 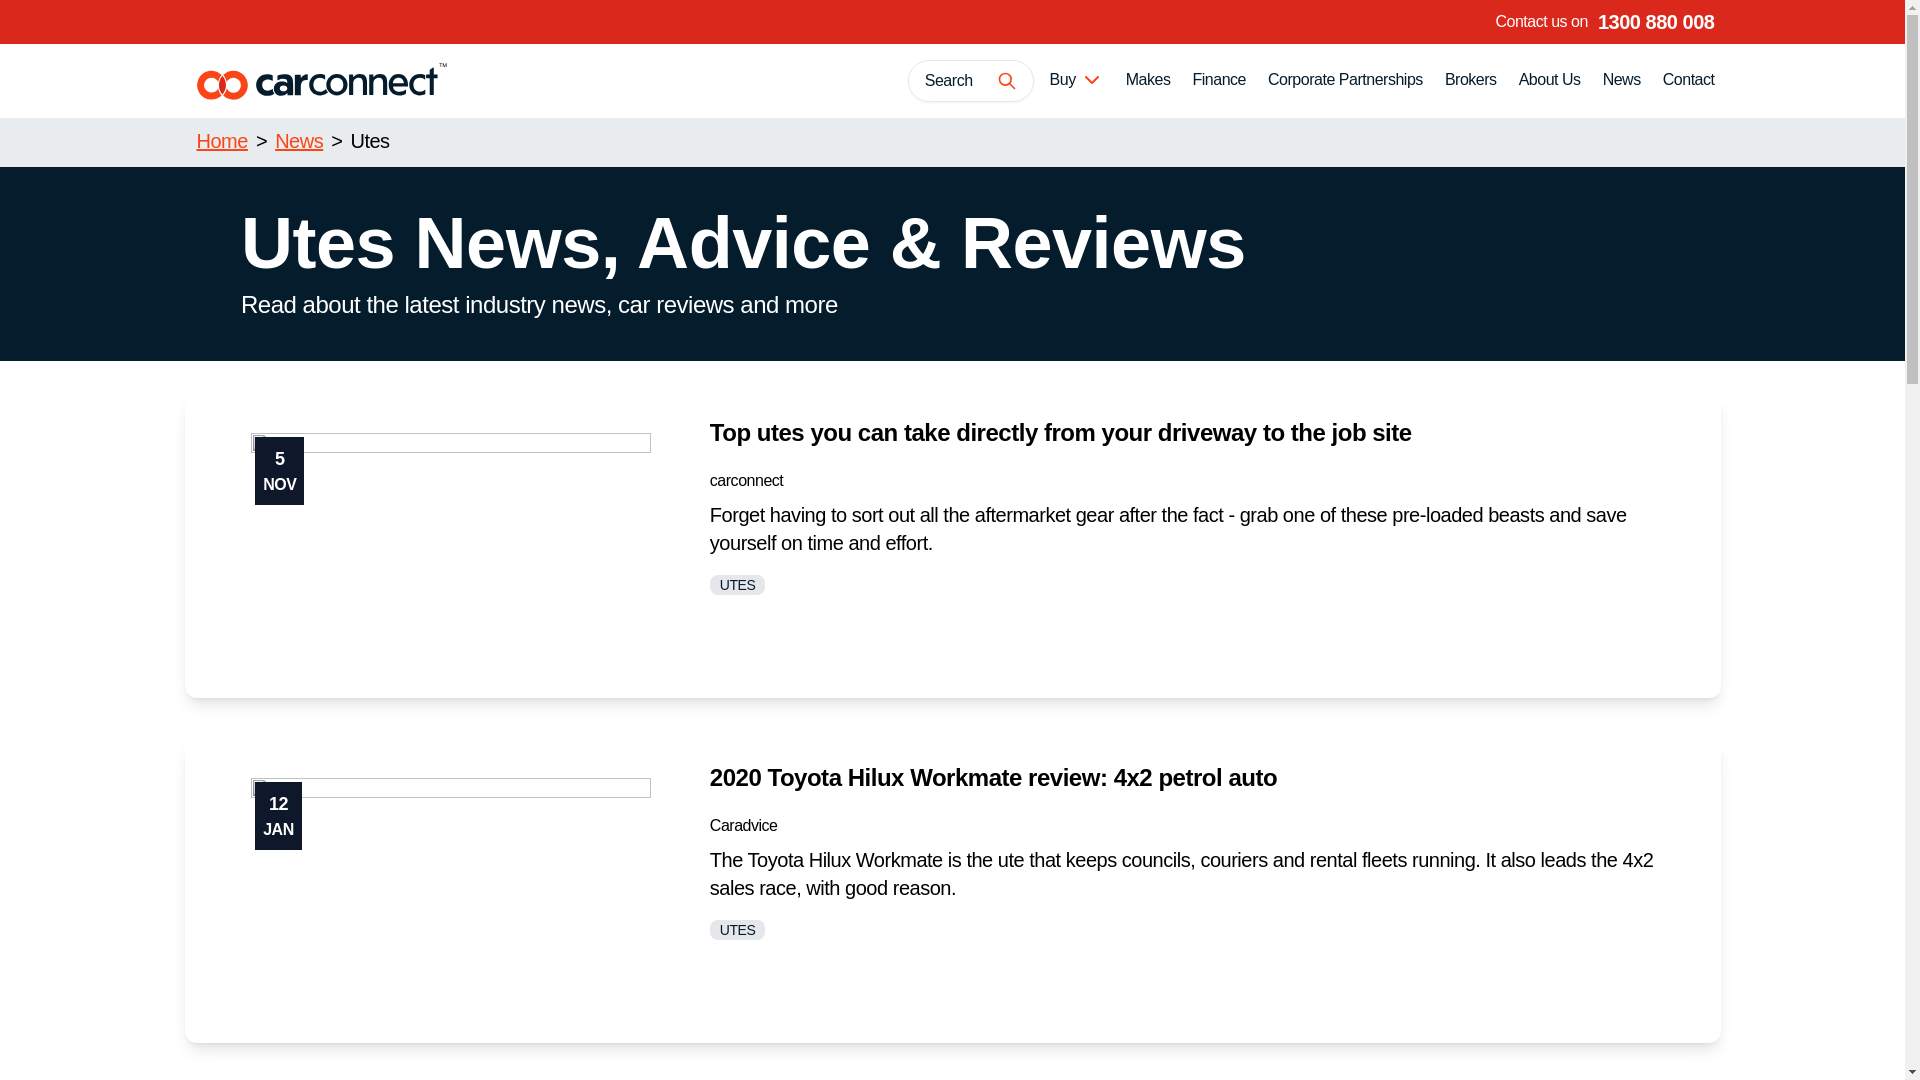 I want to click on Brokers, so click(x=1470, y=80).